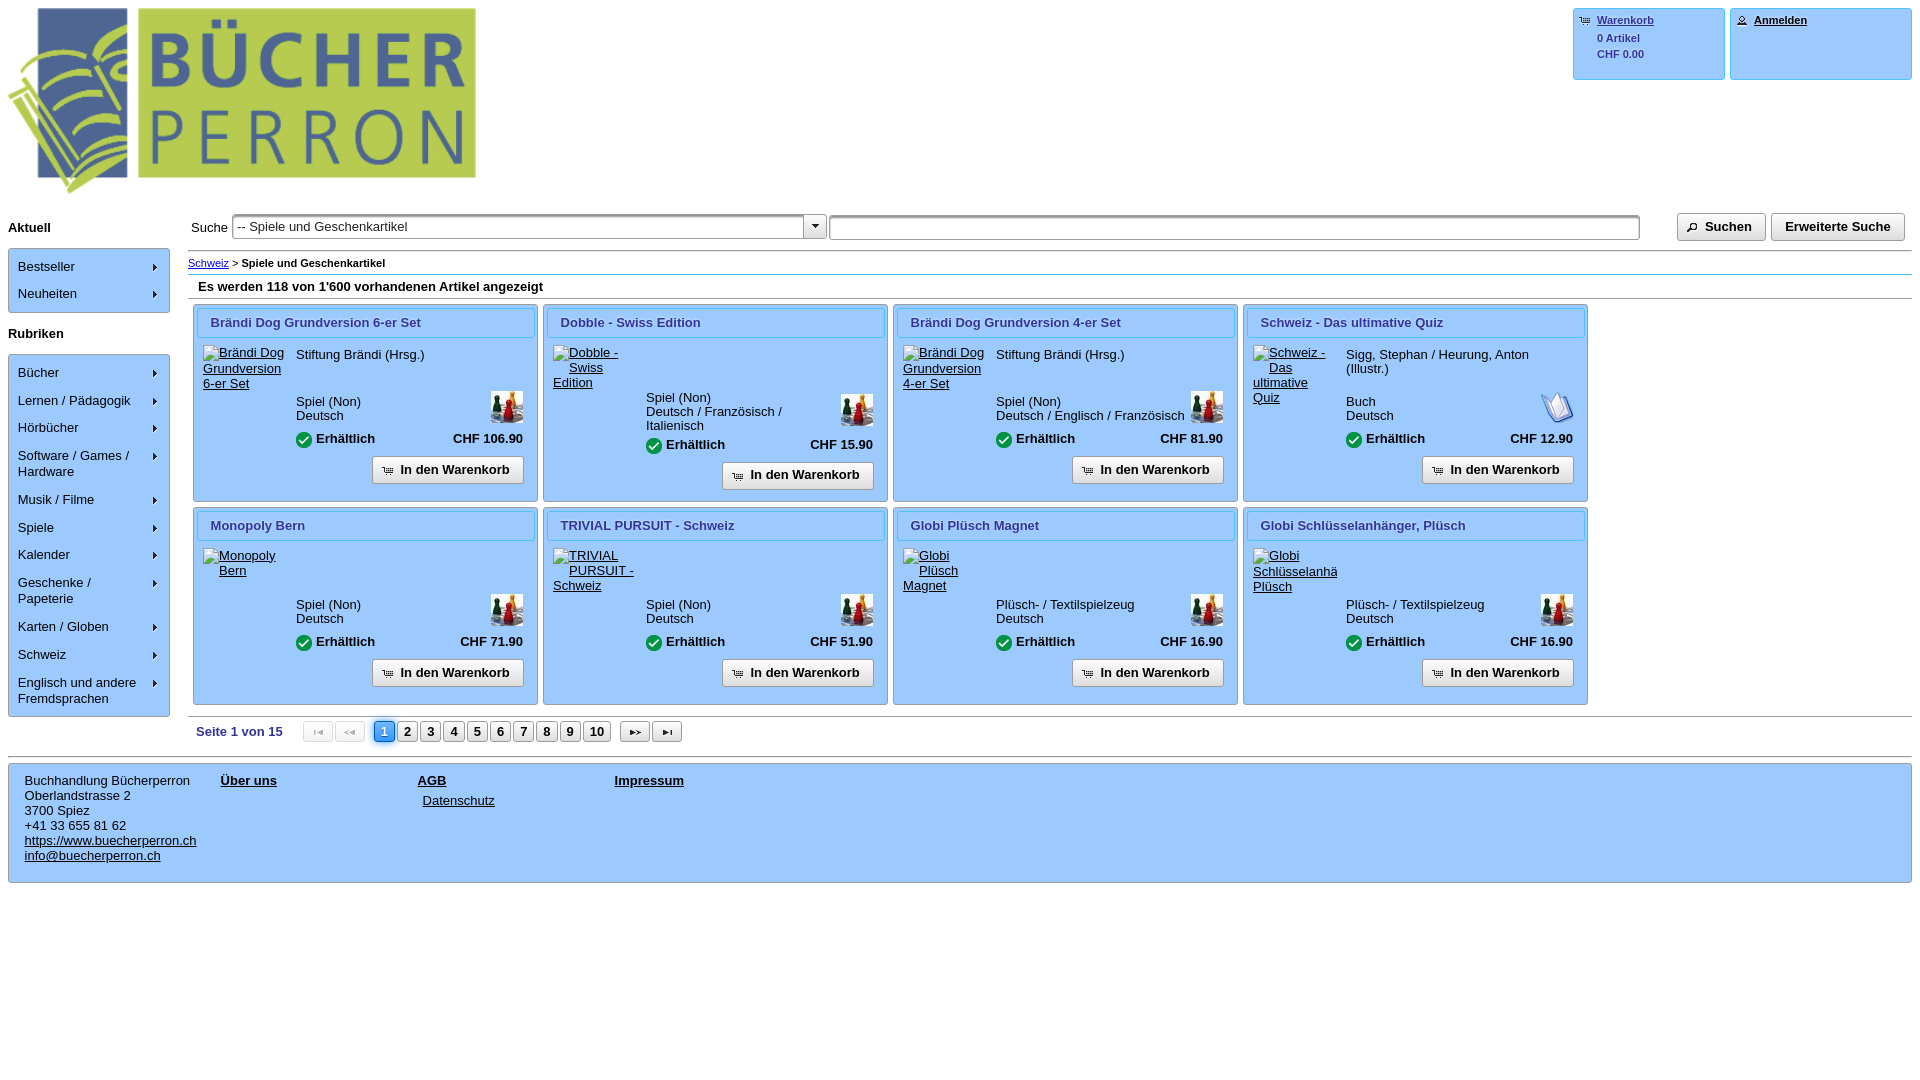 The width and height of the screenshot is (1920, 1080). I want to click on Spiel, so click(857, 410).